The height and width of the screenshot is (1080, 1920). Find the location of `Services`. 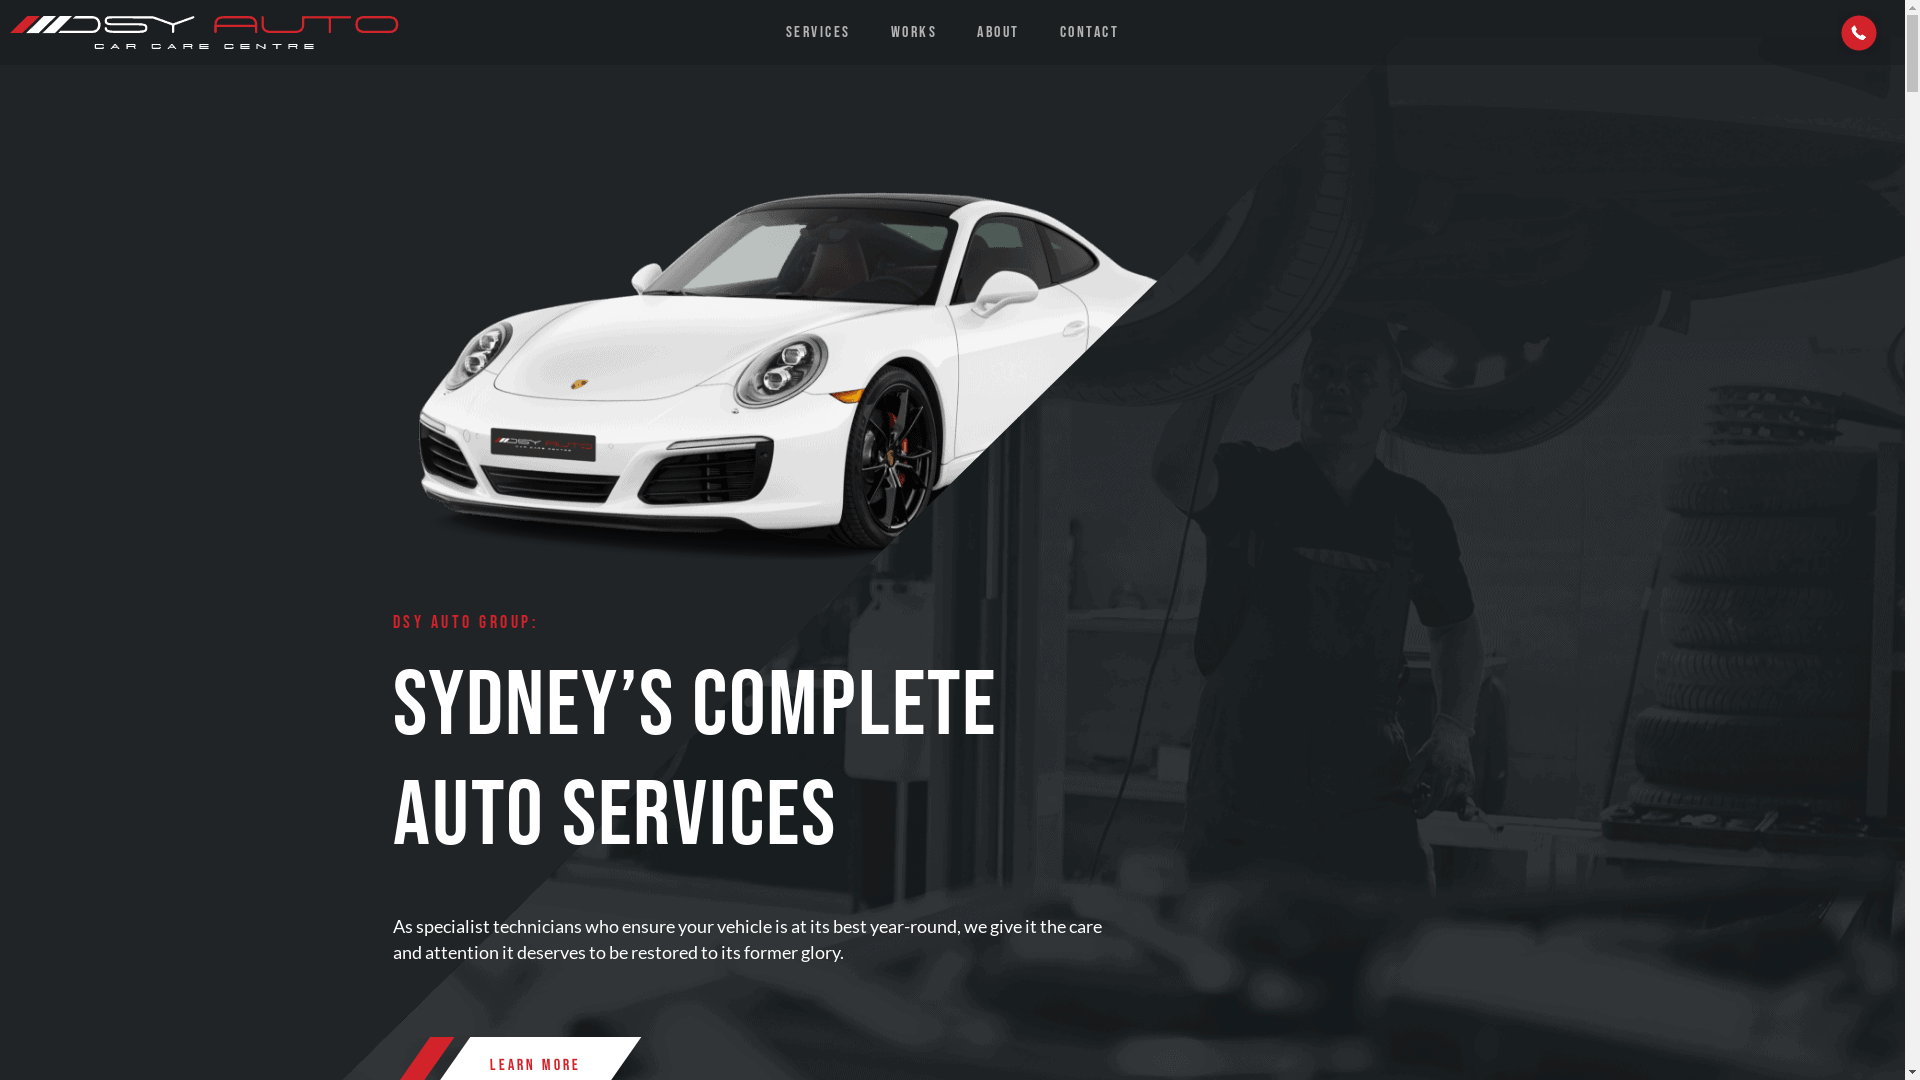

Services is located at coordinates (818, 32).